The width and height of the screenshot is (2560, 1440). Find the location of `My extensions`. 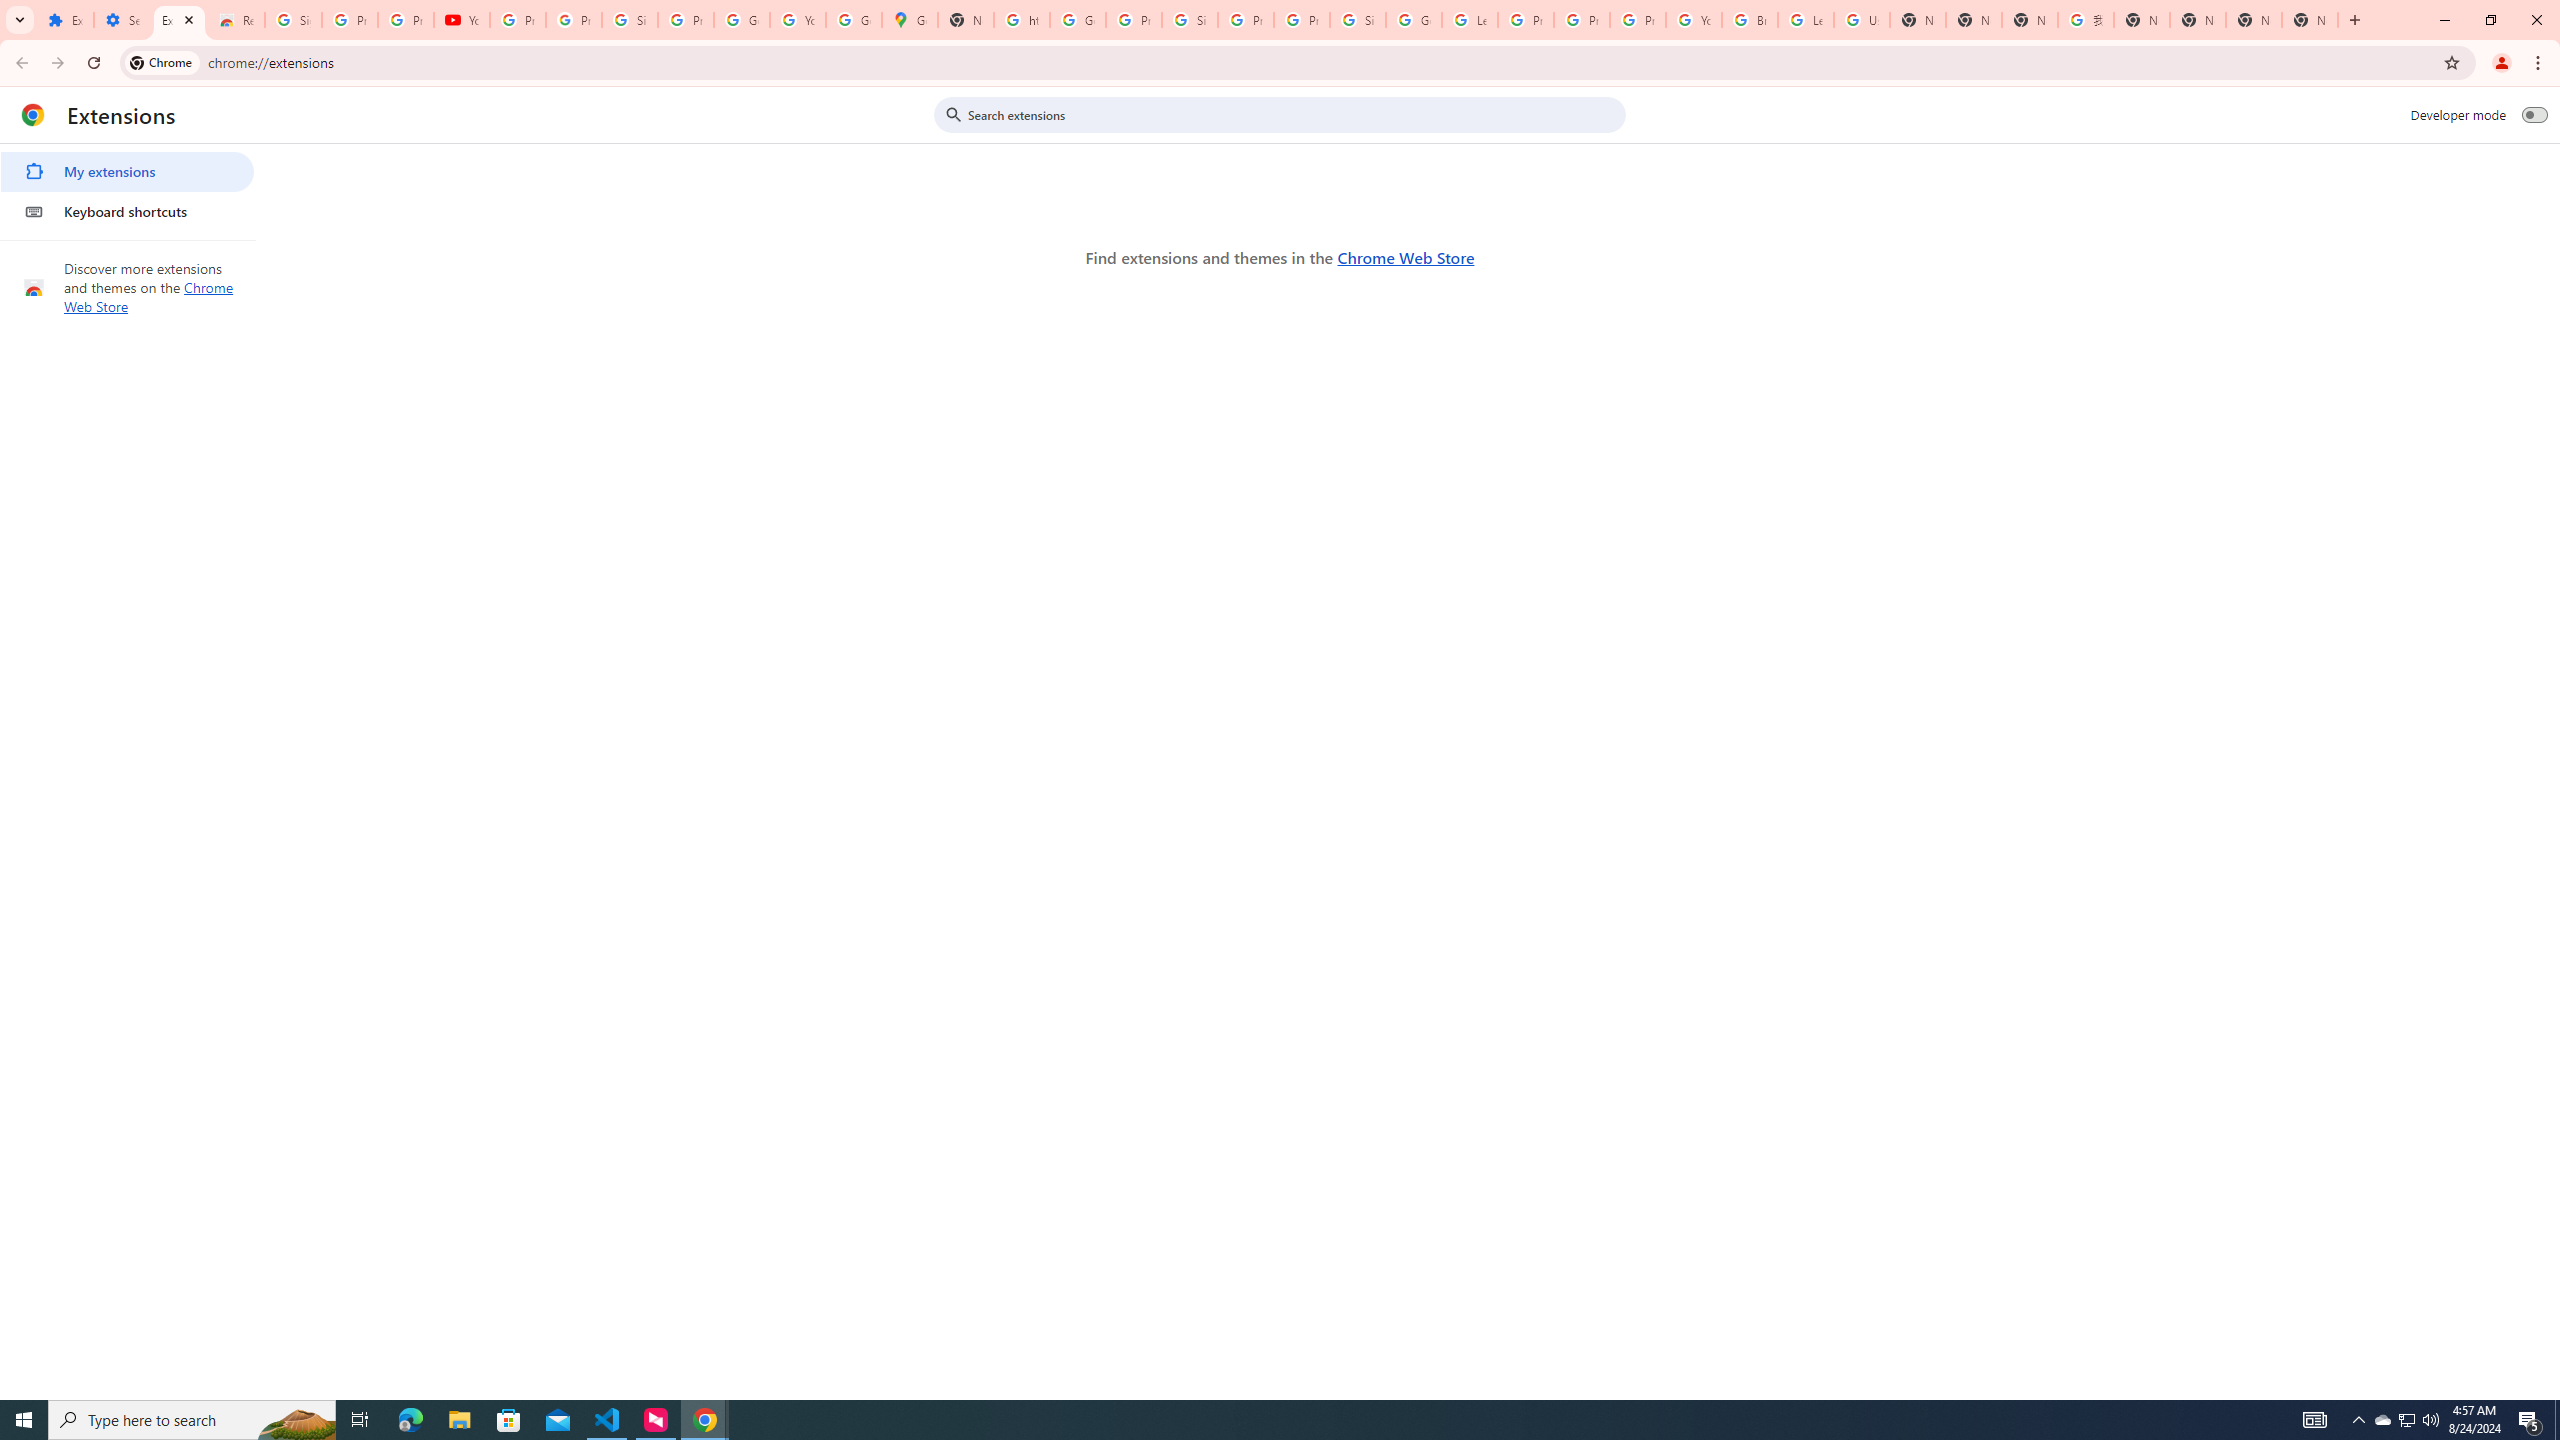

My extensions is located at coordinates (126, 172).